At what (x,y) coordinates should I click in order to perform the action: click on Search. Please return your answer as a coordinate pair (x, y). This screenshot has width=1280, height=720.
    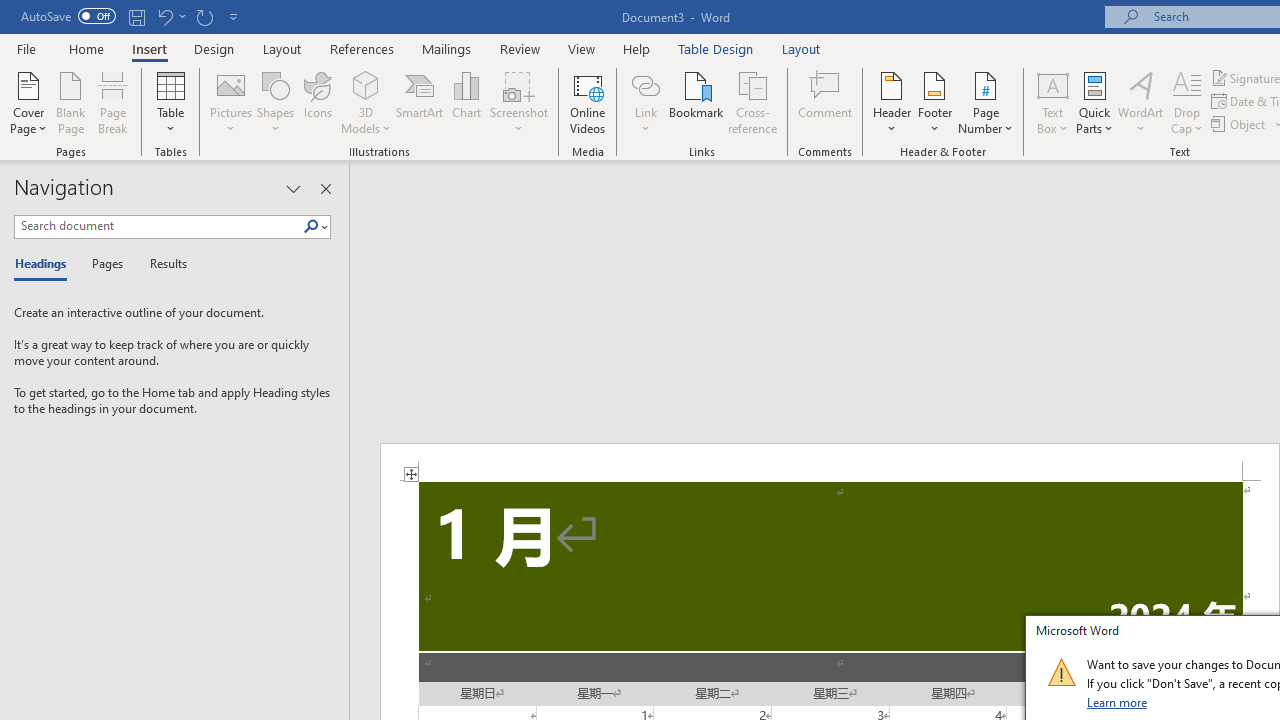
    Looking at the image, I should click on (315, 227).